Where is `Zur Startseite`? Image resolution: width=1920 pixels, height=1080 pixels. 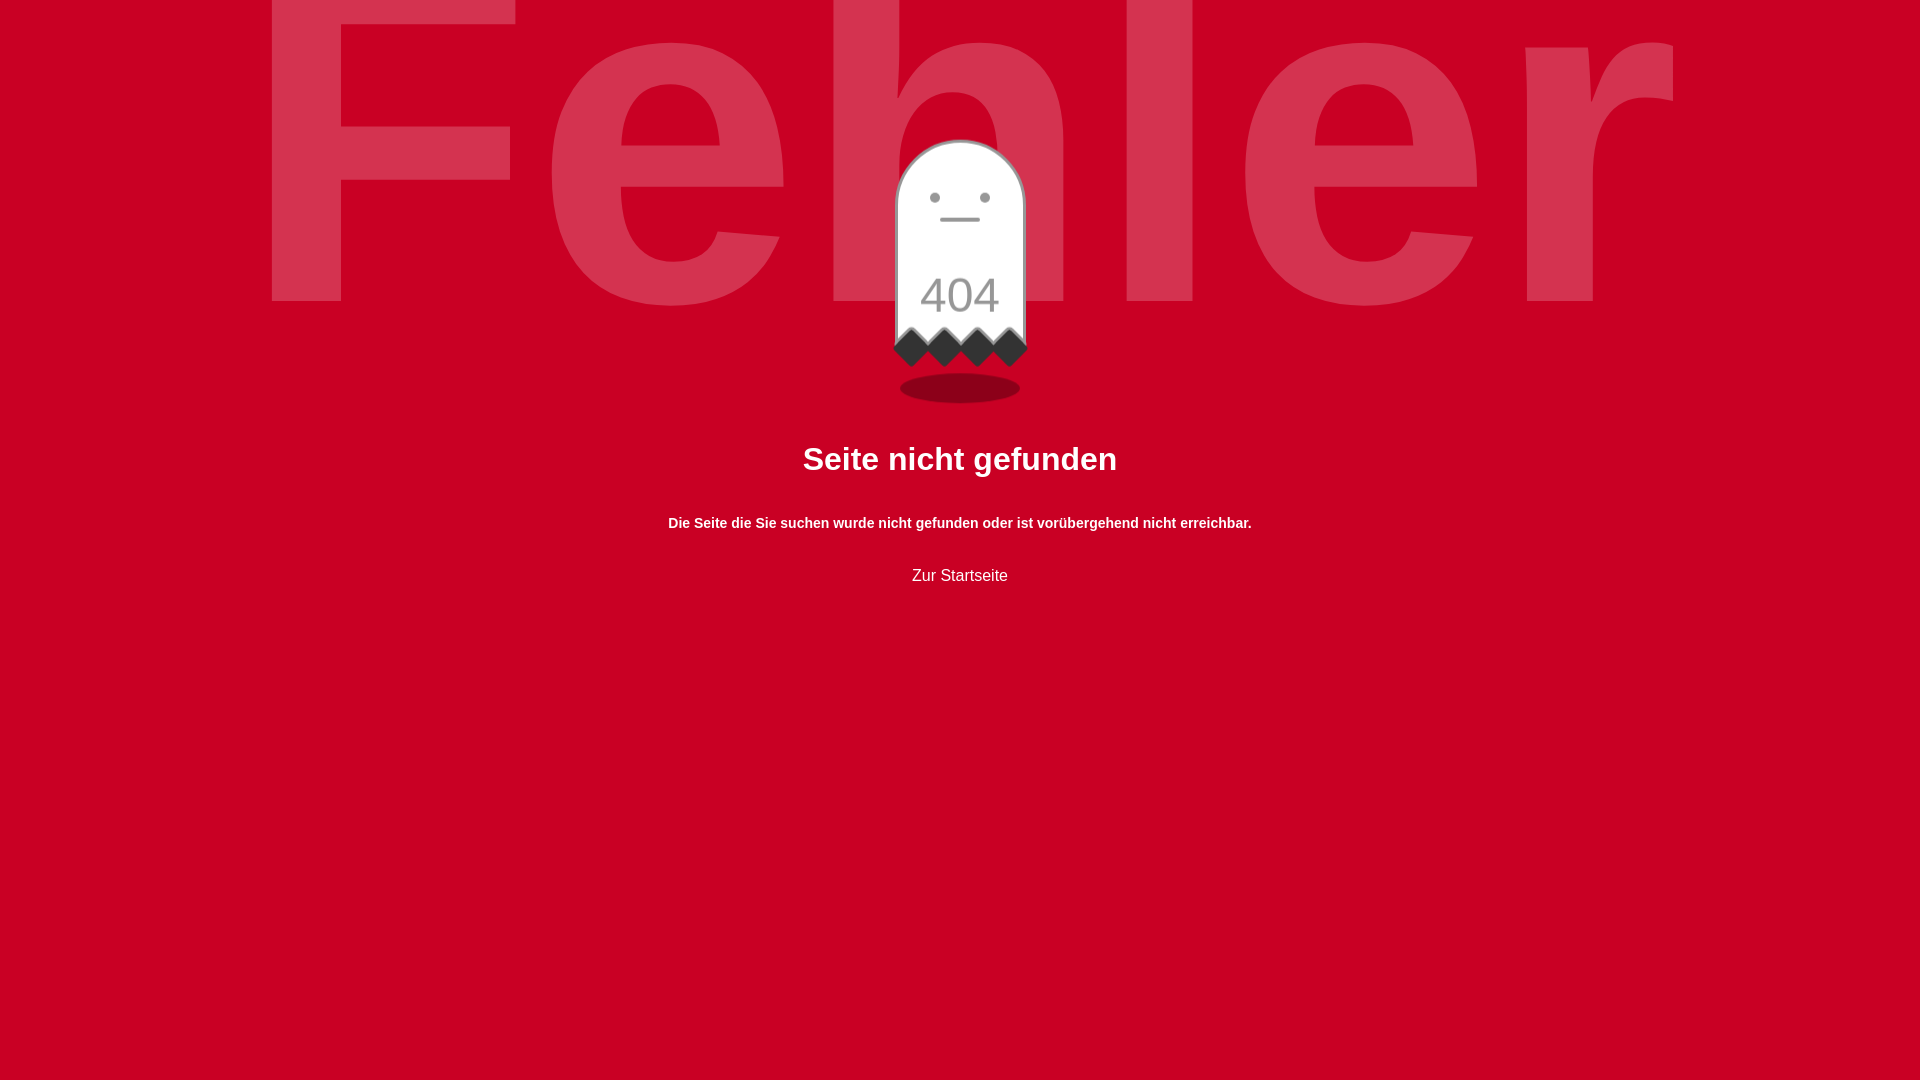 Zur Startseite is located at coordinates (960, 576).